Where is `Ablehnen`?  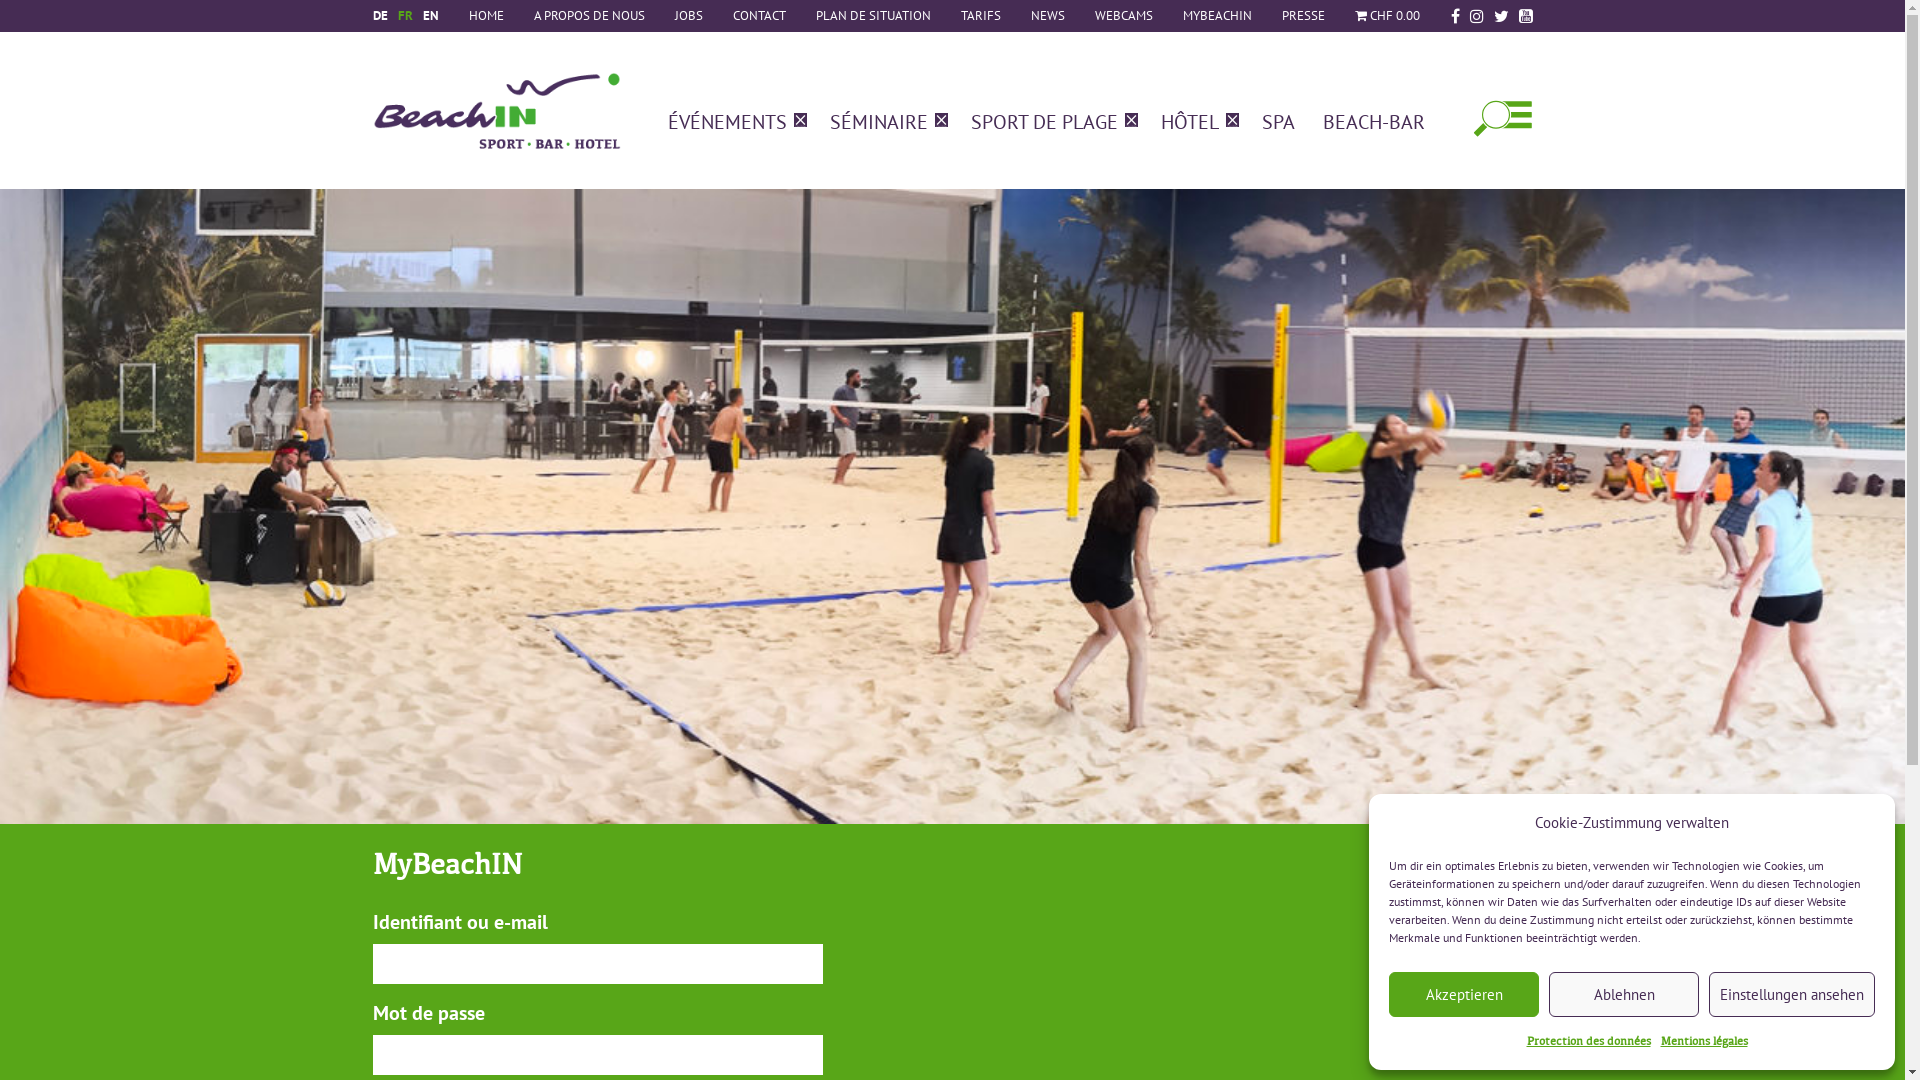
Ablehnen is located at coordinates (1624, 994).